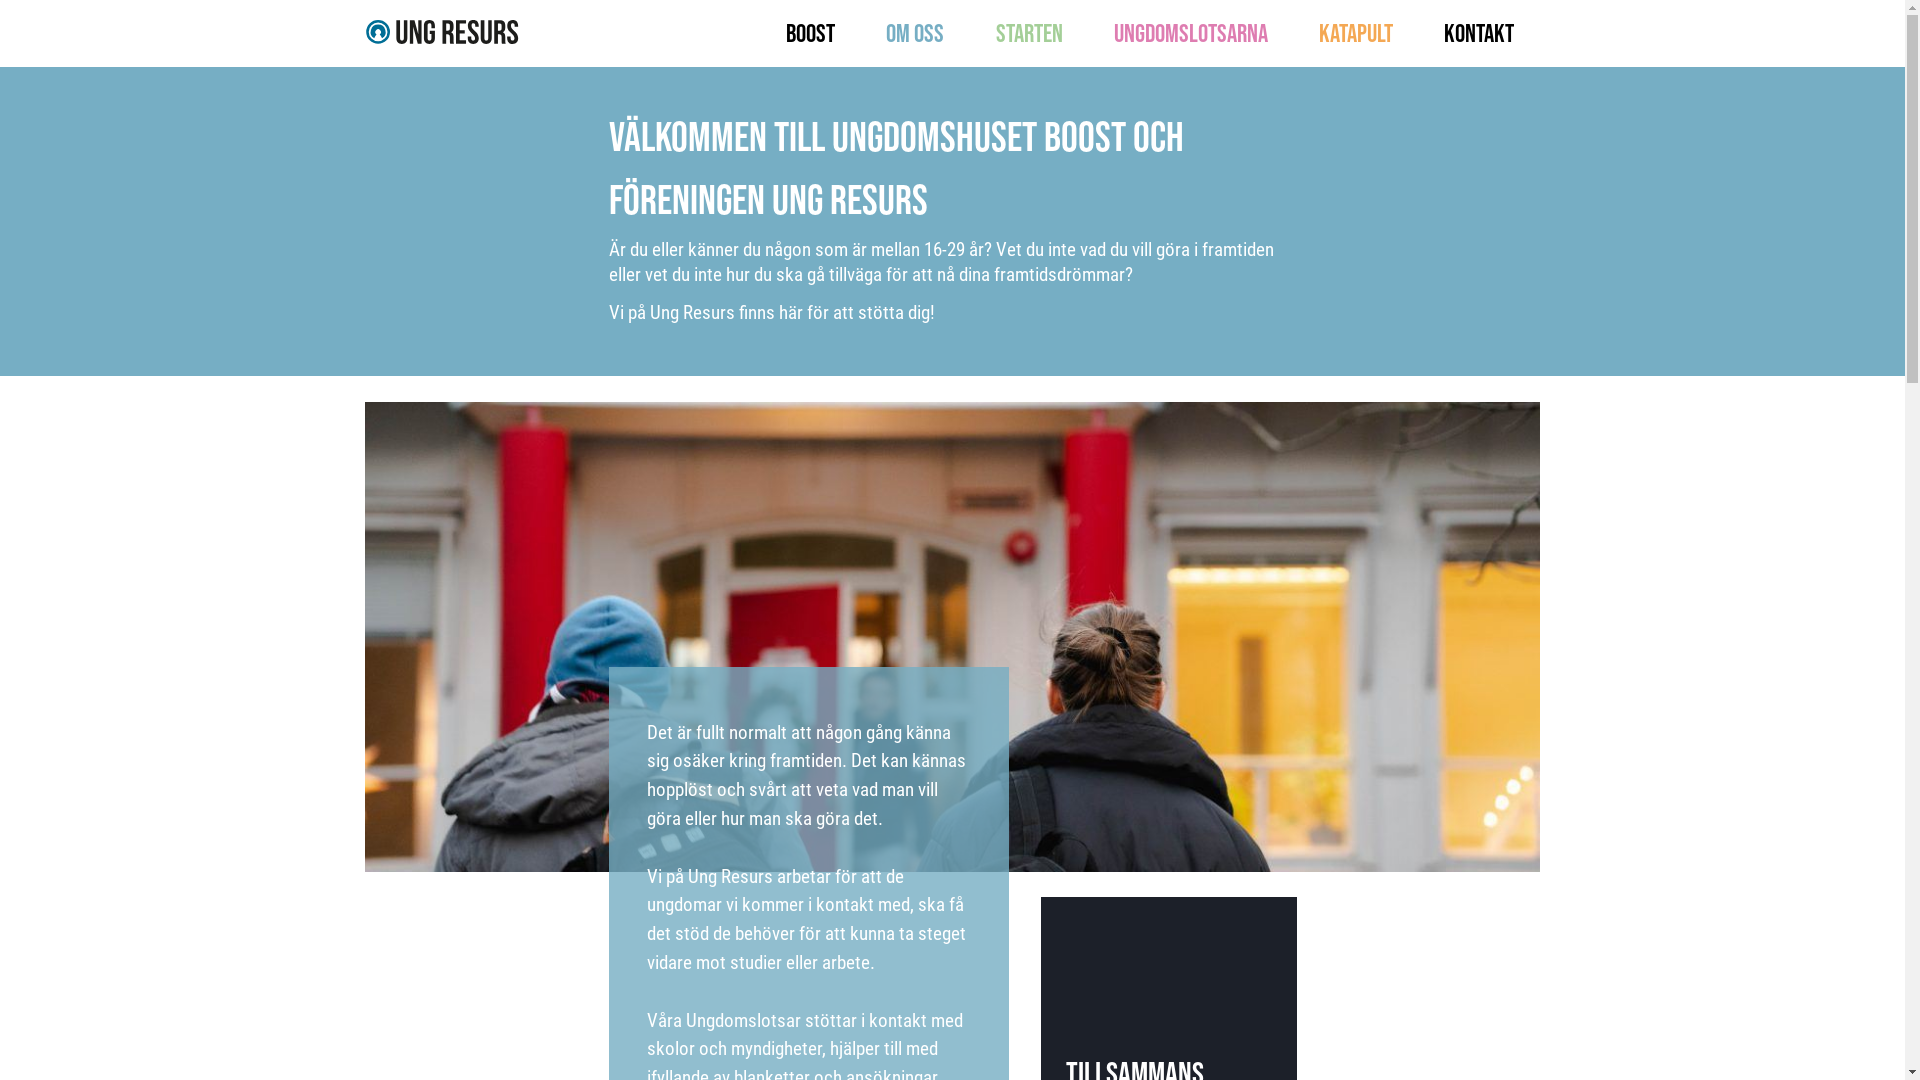 The width and height of the screenshot is (1920, 1080). What do you see at coordinates (1030, 34) in the screenshot?
I see `Starten` at bounding box center [1030, 34].